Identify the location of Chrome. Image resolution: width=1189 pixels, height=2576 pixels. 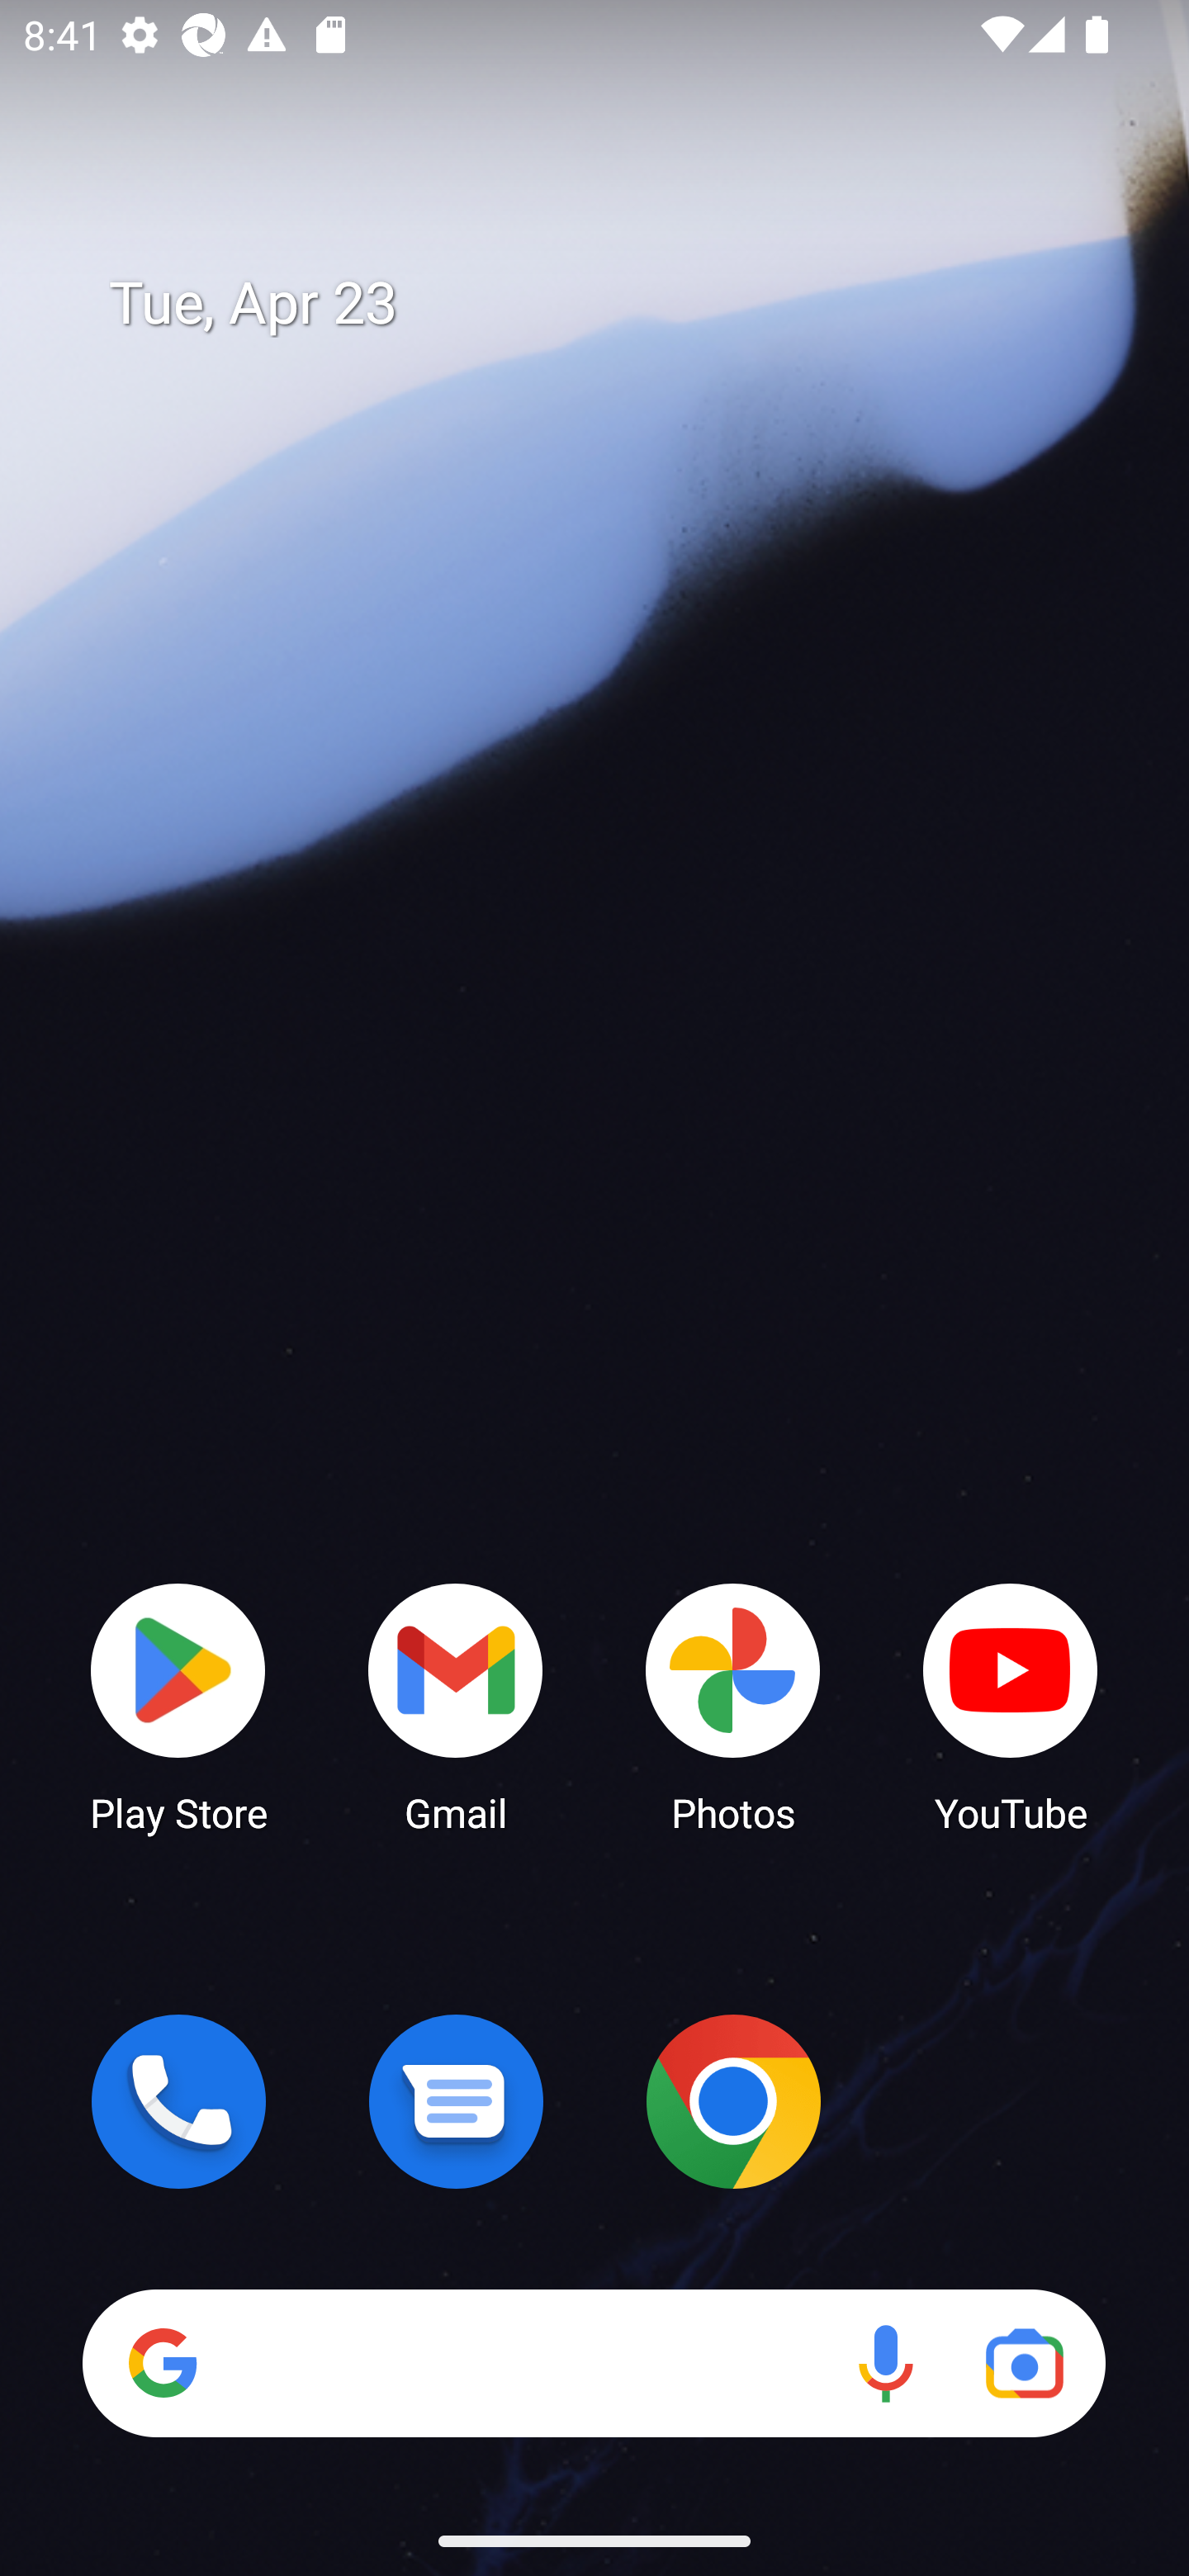
(733, 2101).